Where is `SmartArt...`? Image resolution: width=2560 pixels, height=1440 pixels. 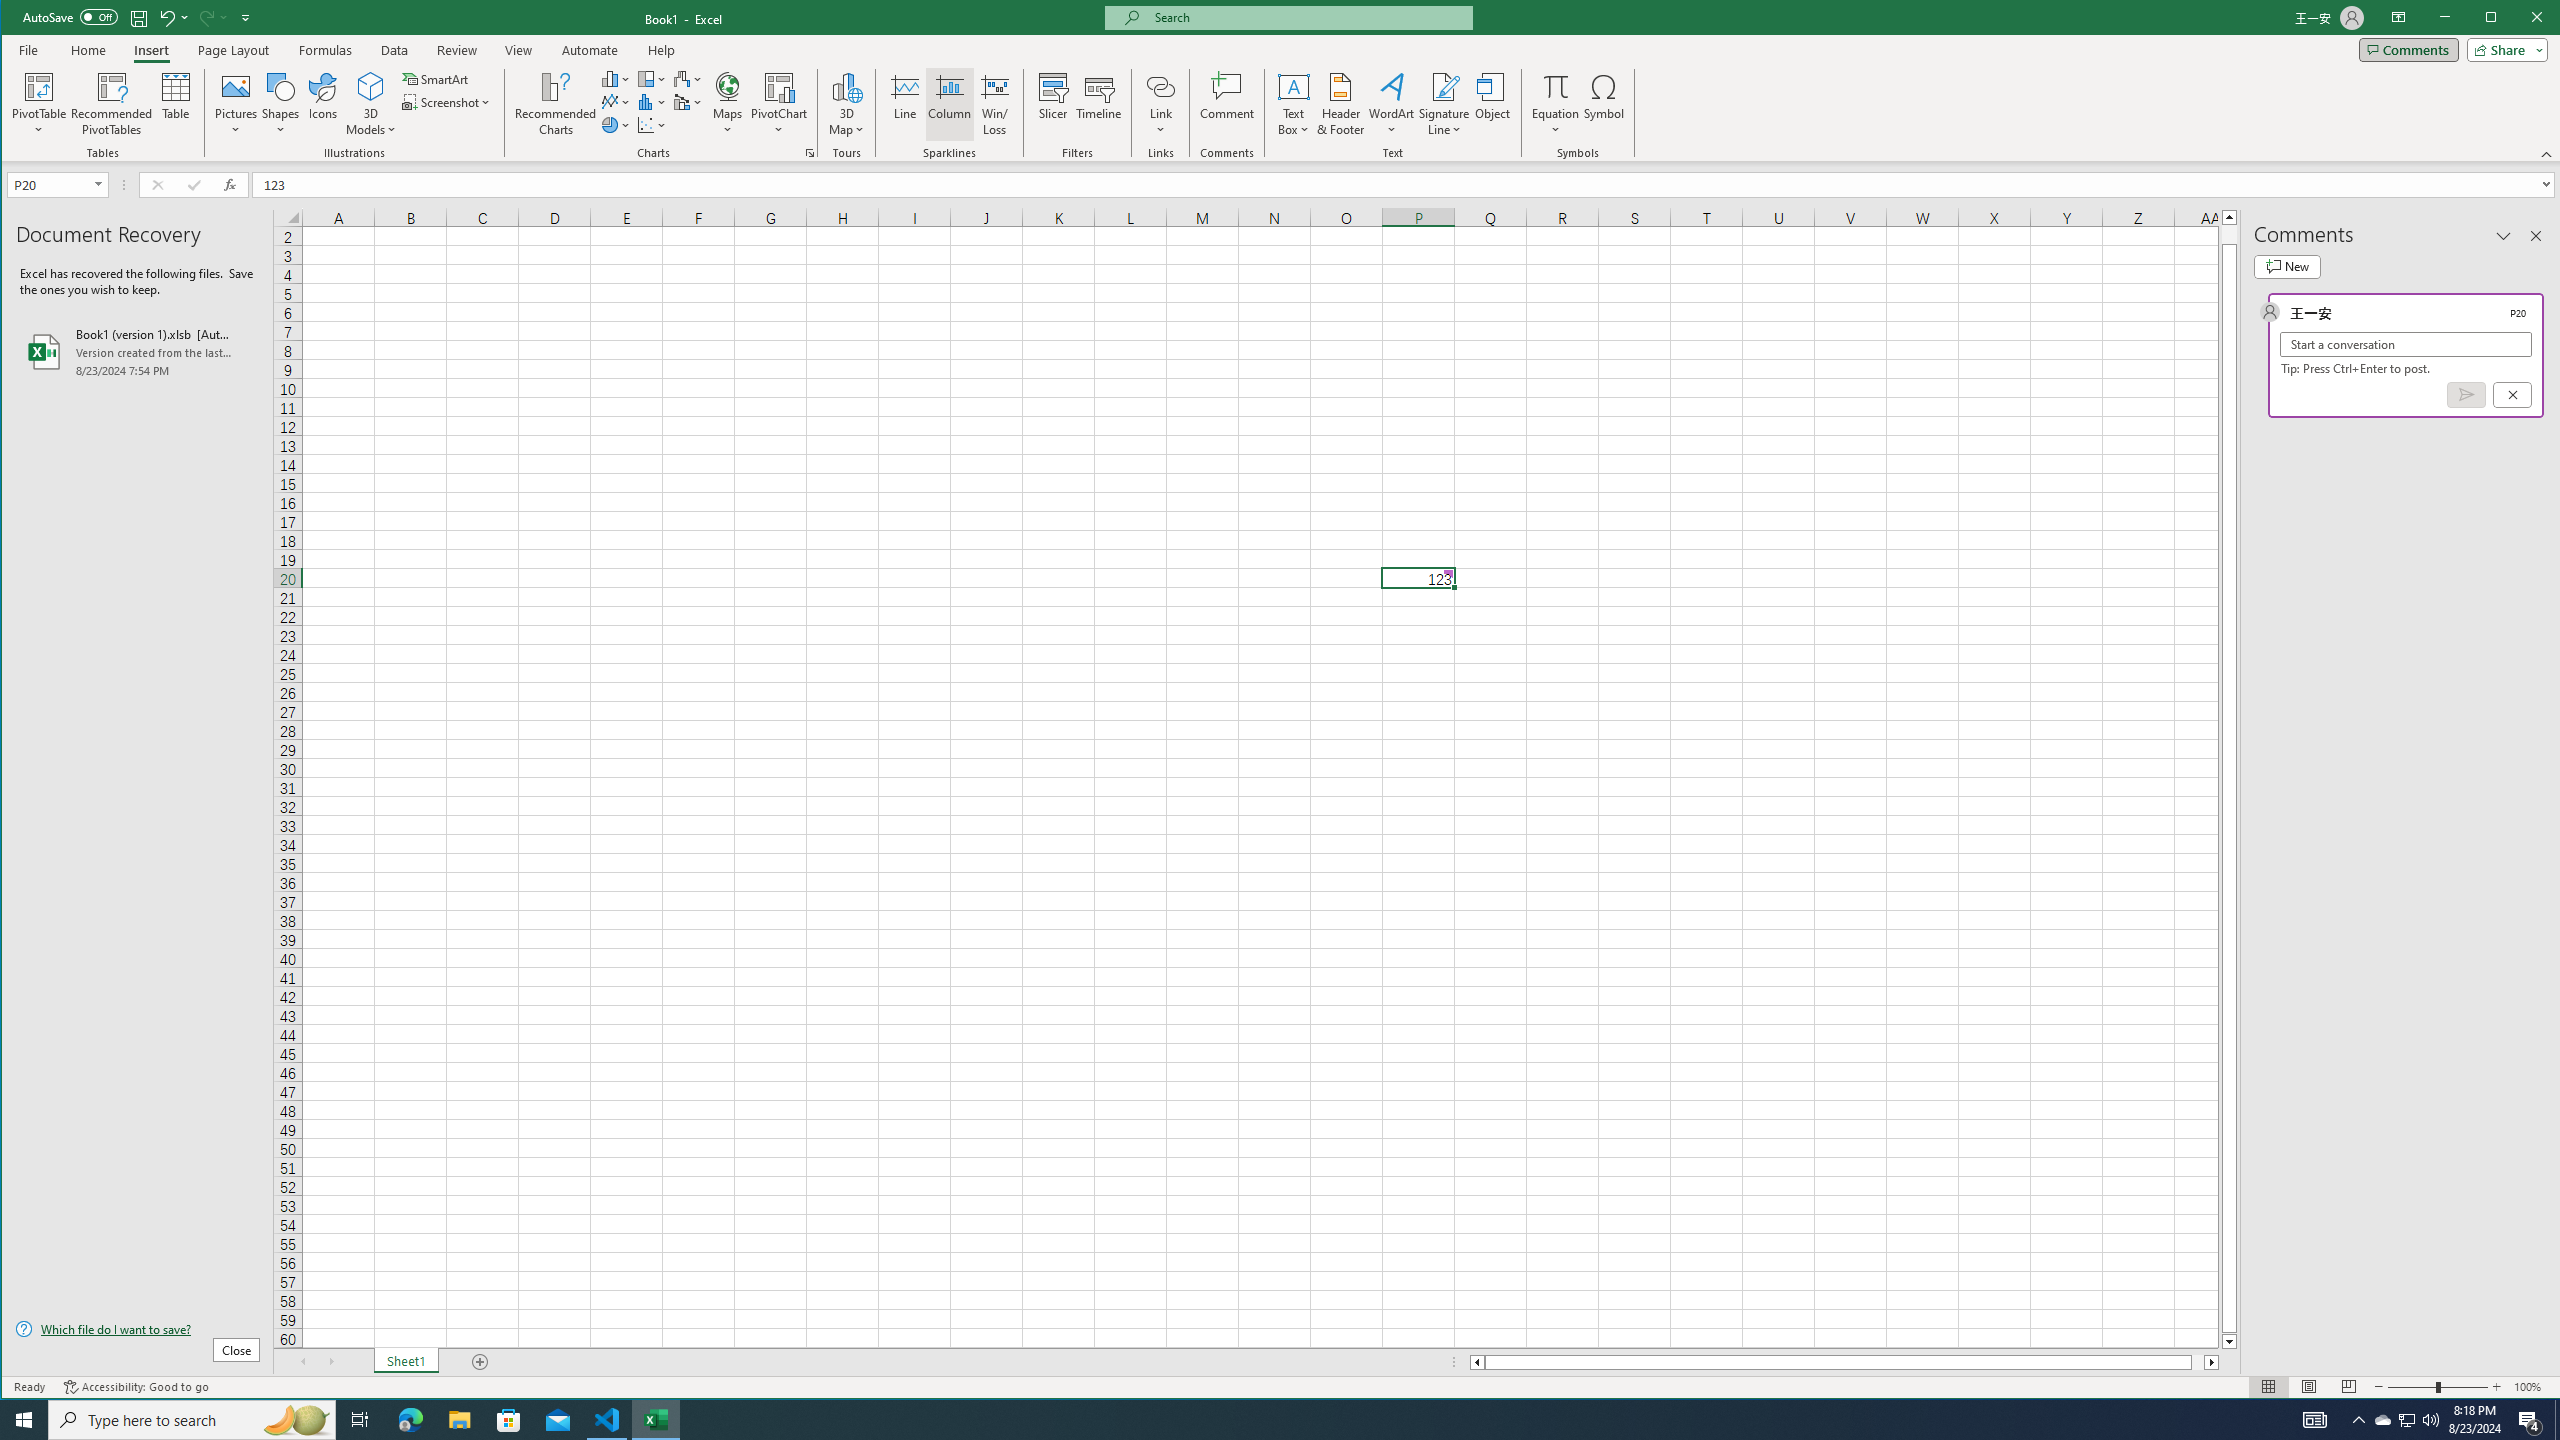 SmartArt... is located at coordinates (438, 78).